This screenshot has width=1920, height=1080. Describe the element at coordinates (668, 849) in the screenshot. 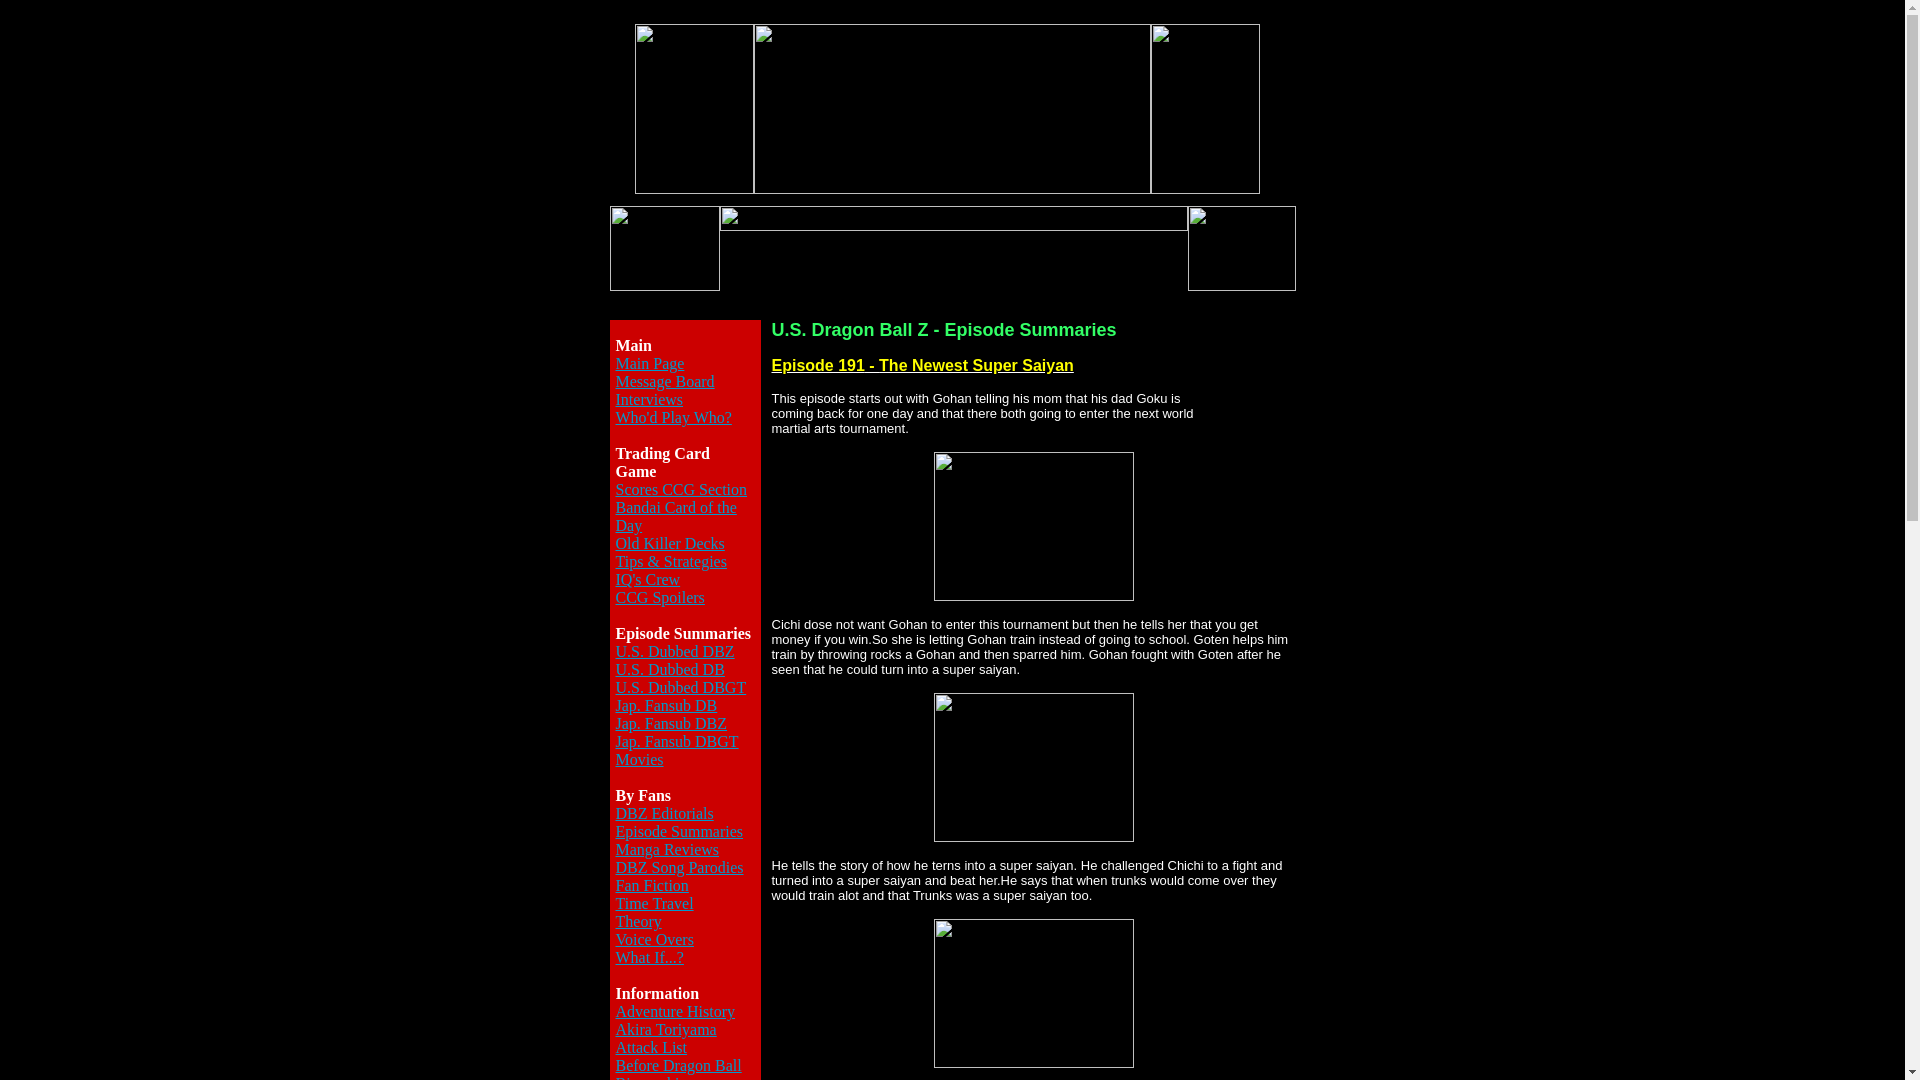

I see `Manga Reviews` at that location.